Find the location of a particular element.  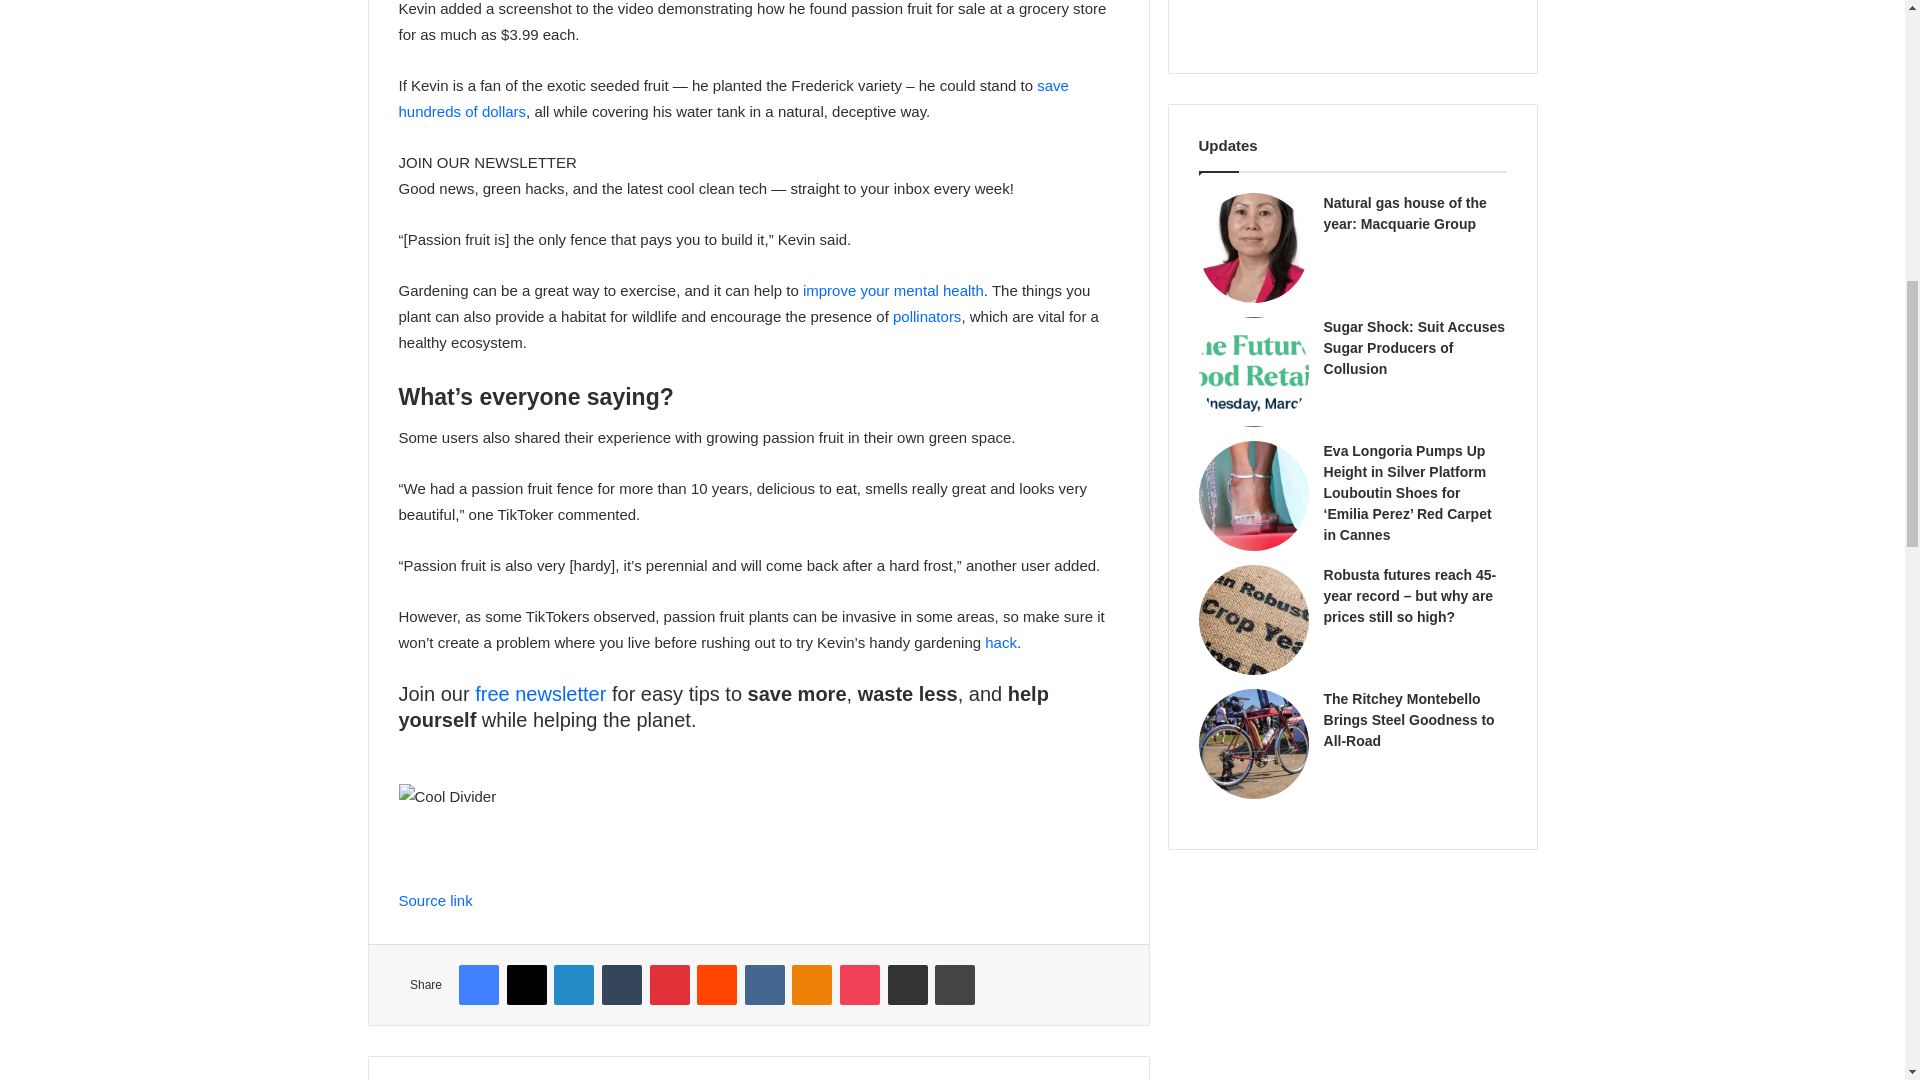

Hacks is located at coordinates (1000, 642).